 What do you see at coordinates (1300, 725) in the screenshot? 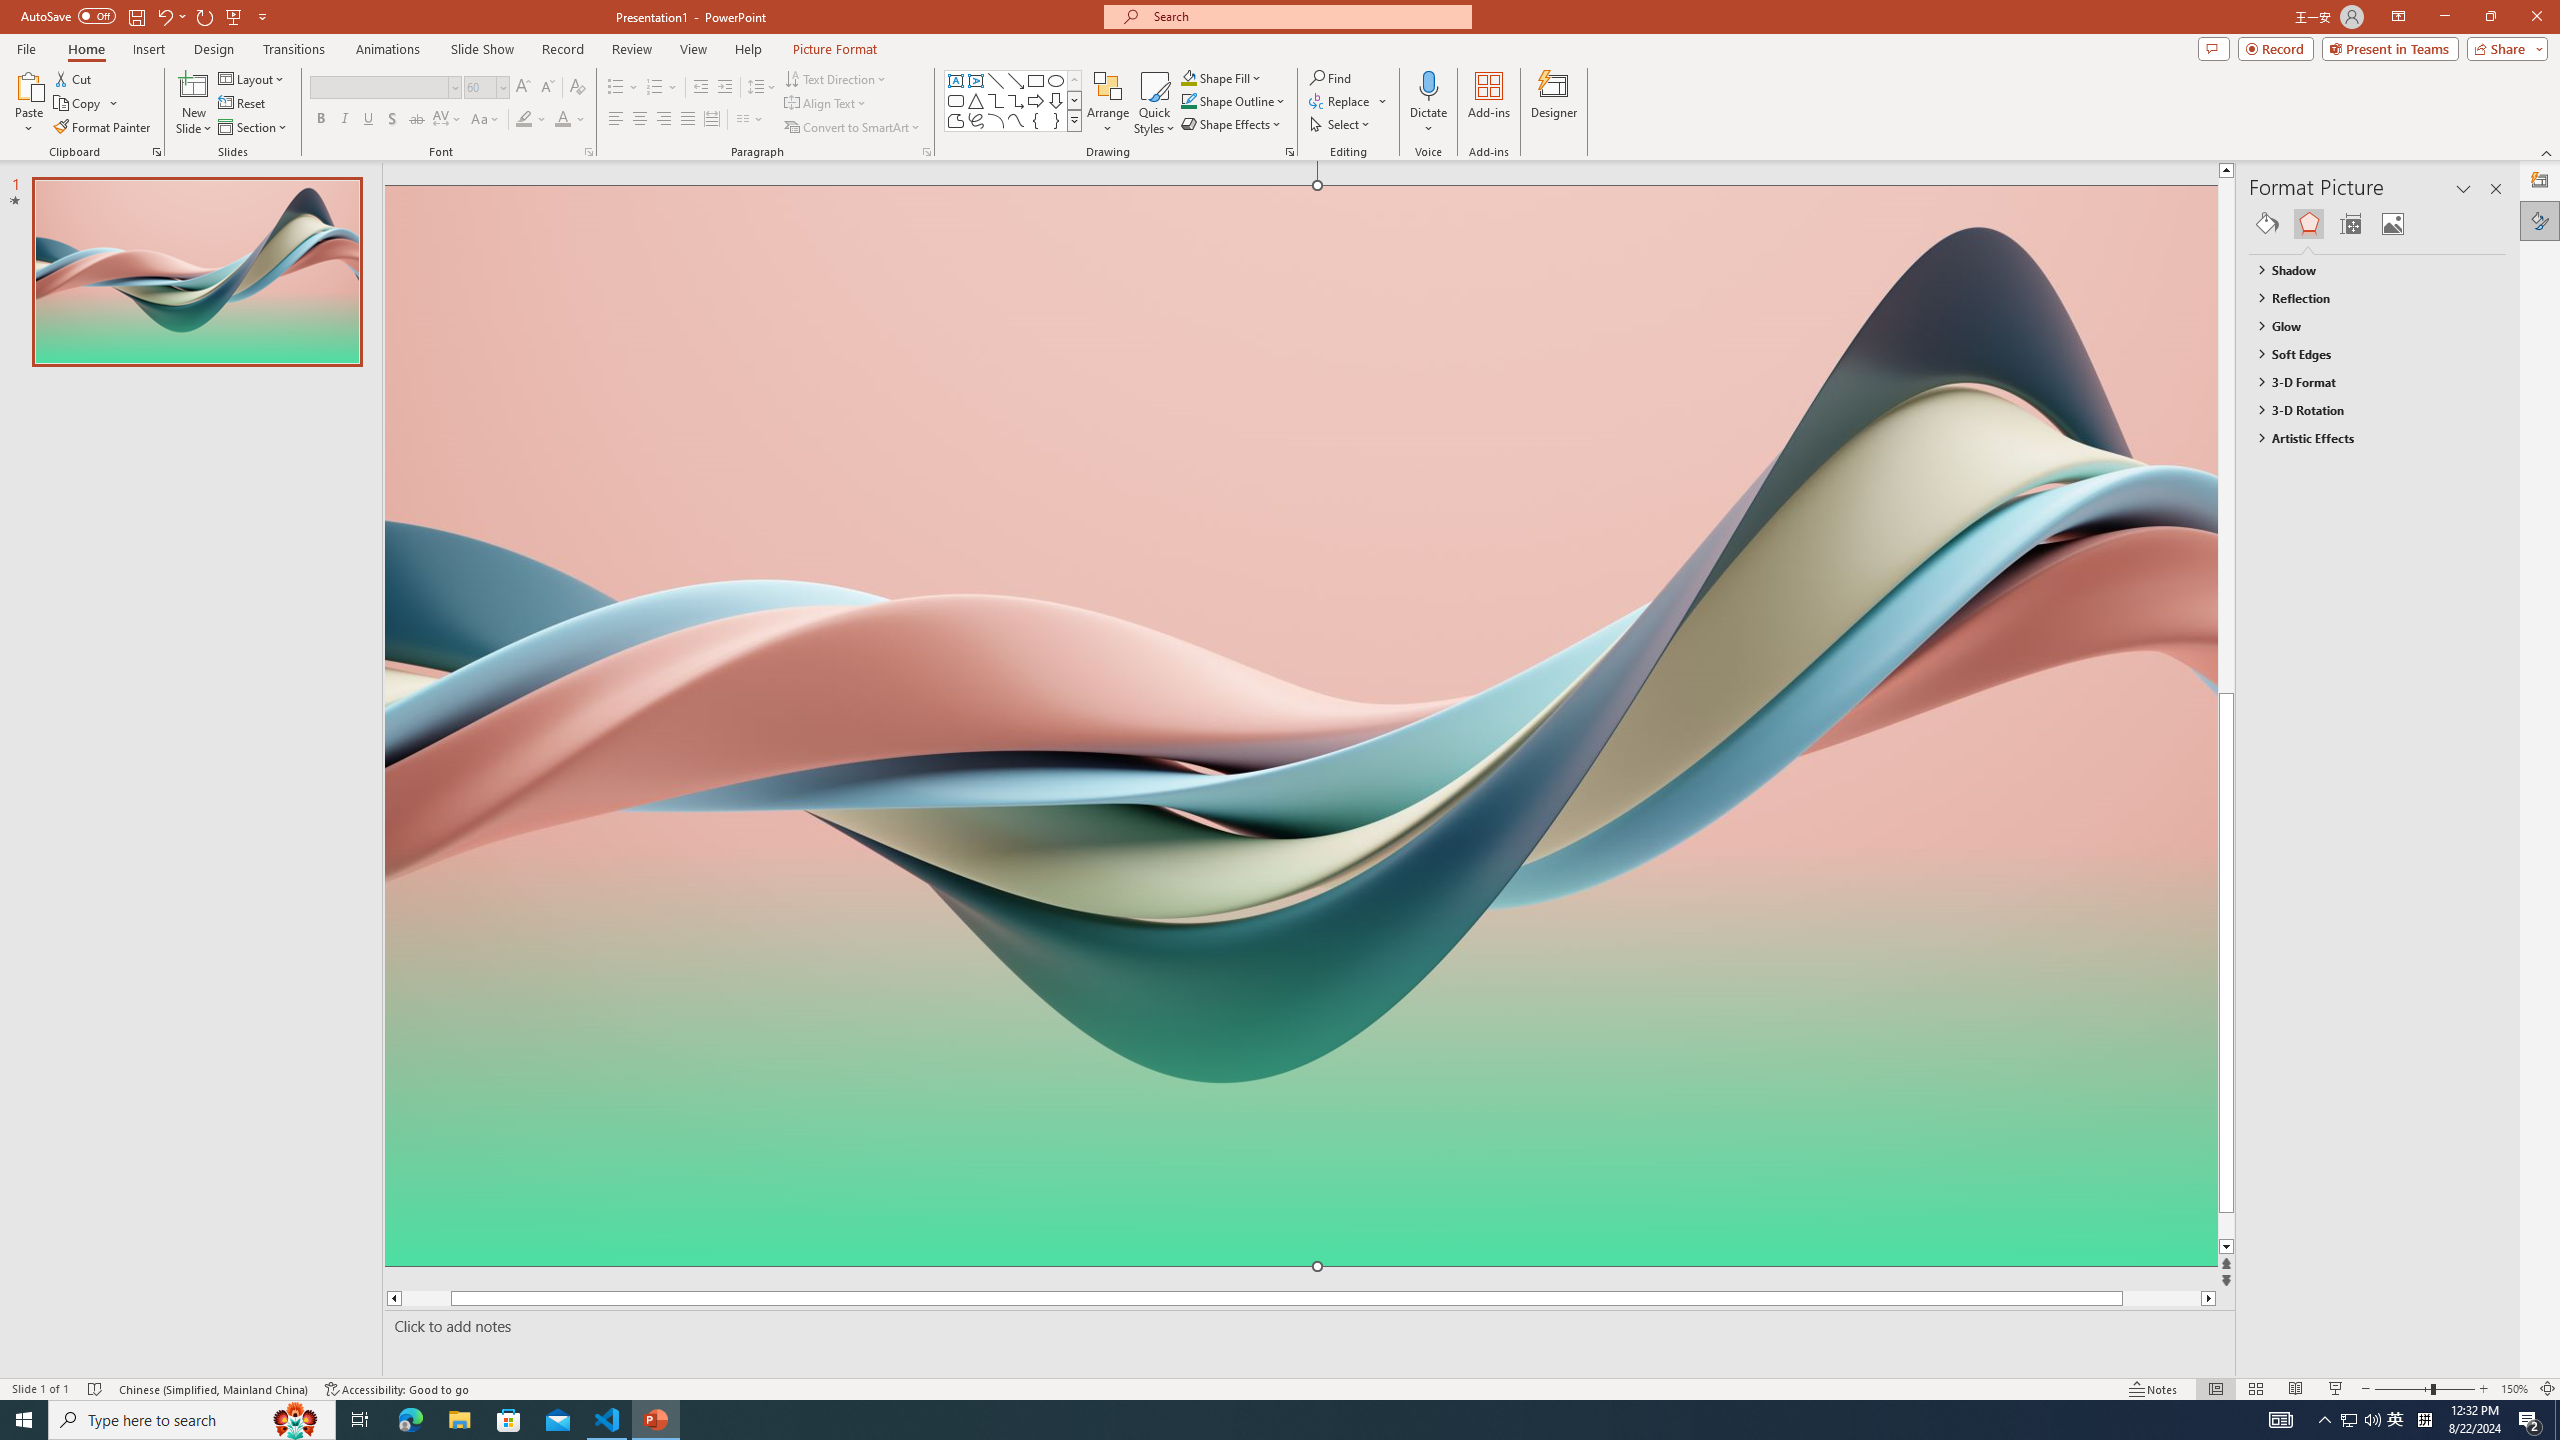
I see `Wavy 3D art` at bounding box center [1300, 725].